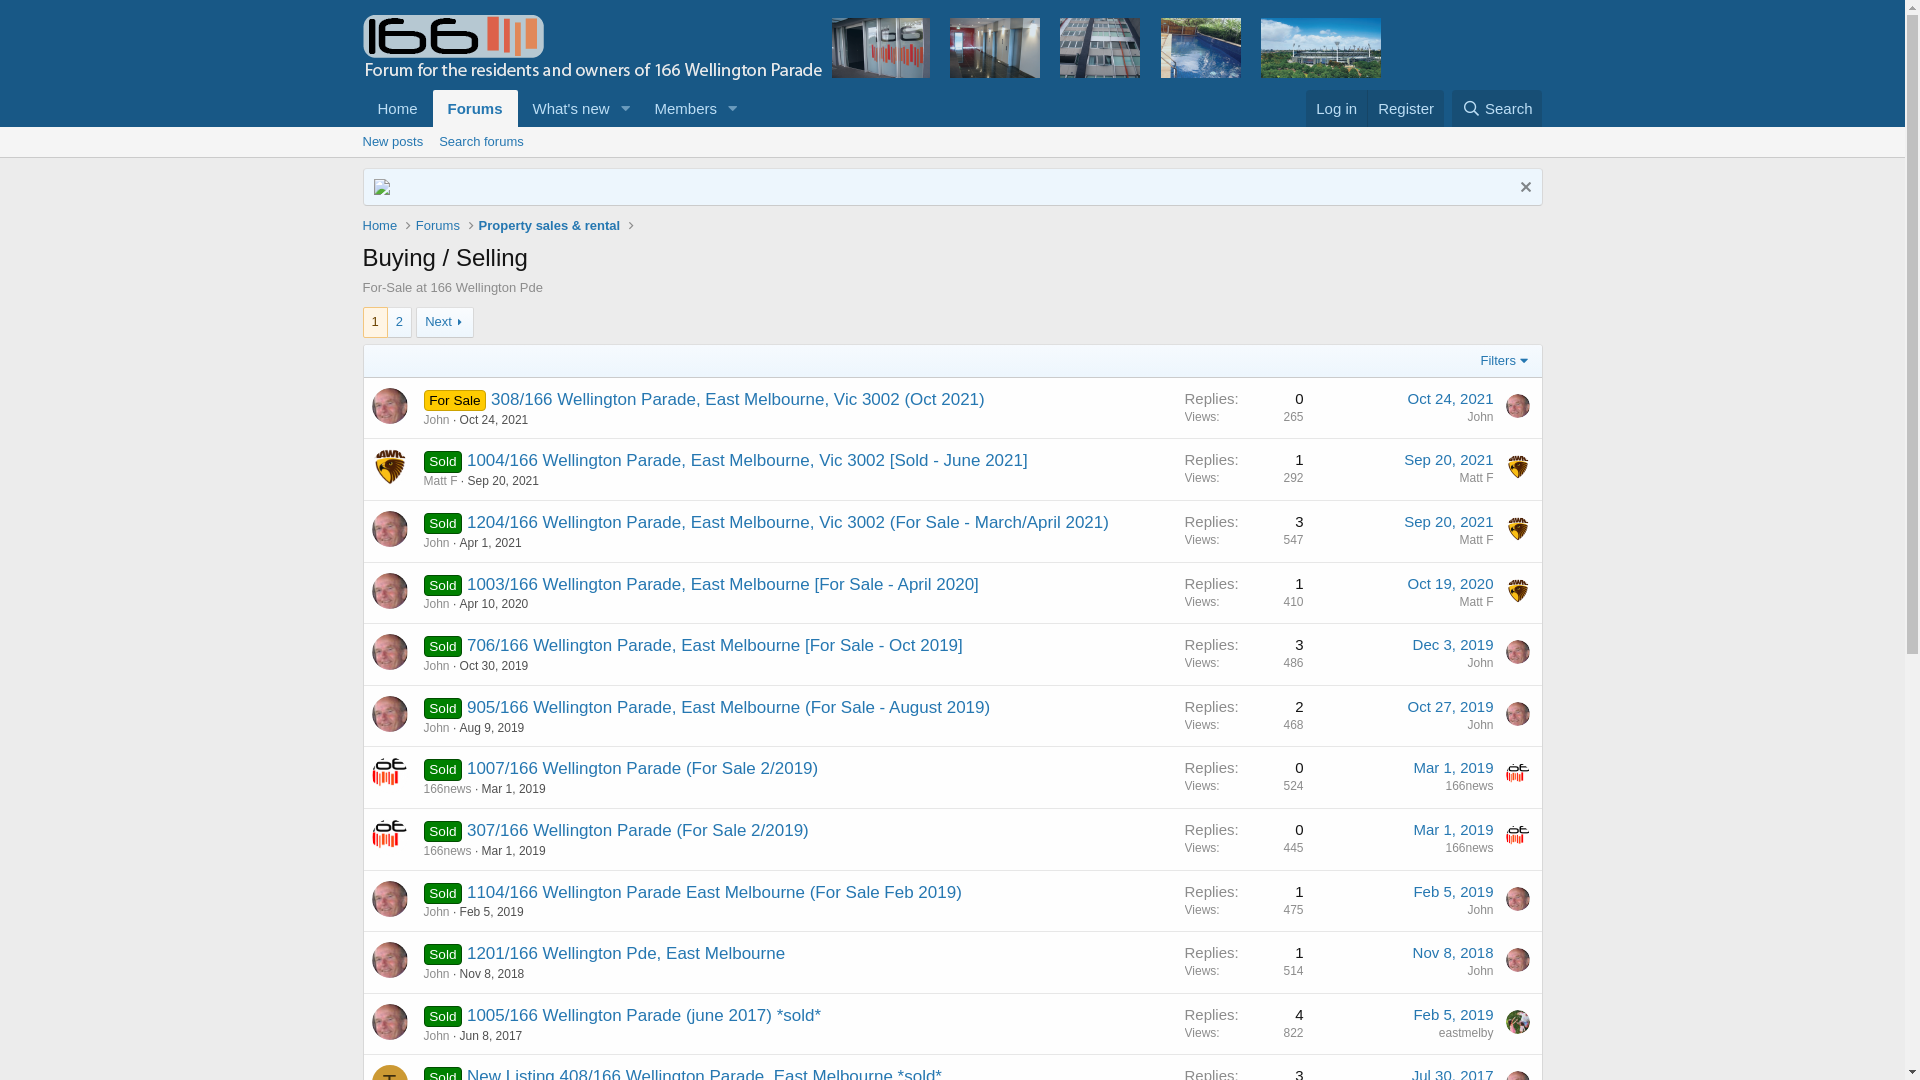 Image resolution: width=1920 pixels, height=1080 pixels. Describe the element at coordinates (1451, 584) in the screenshot. I see `Oct 19, 2020` at that location.